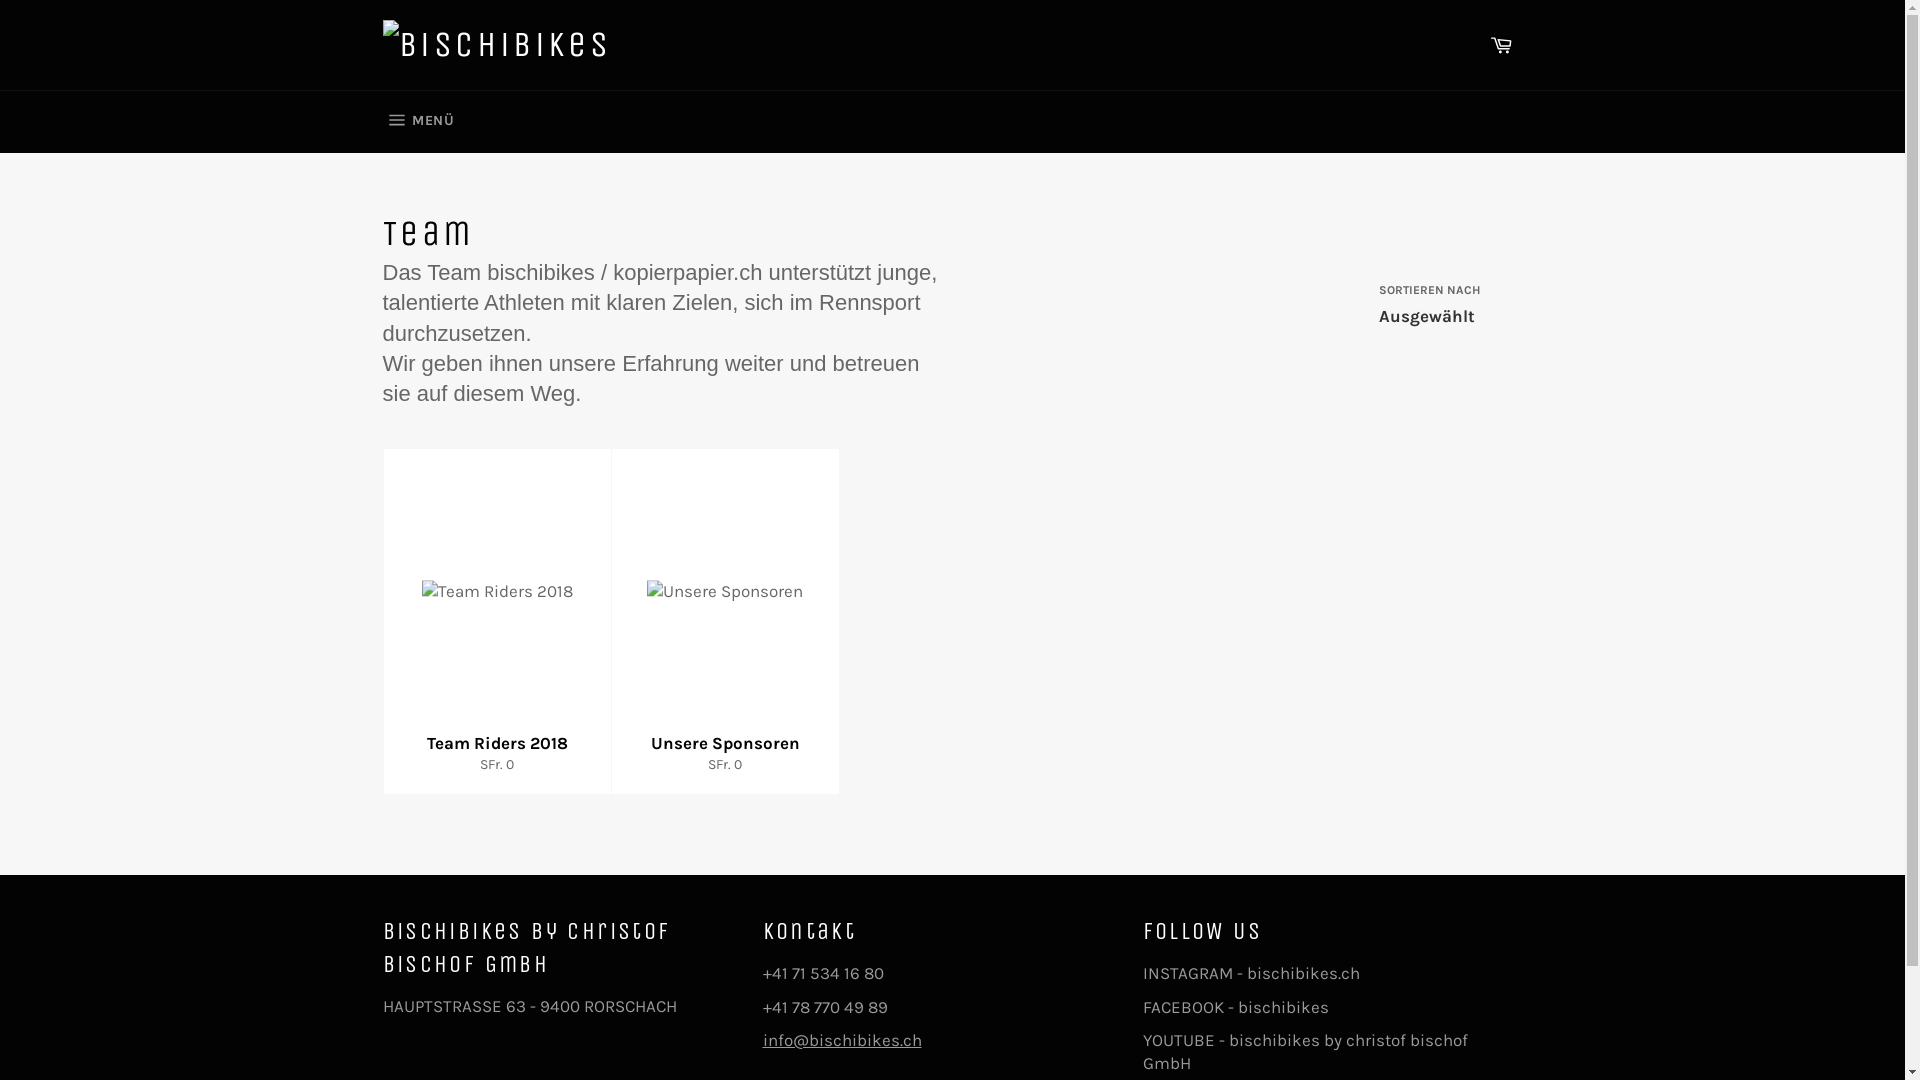 This screenshot has height=1080, width=1920. What do you see at coordinates (724, 622) in the screenshot?
I see `Unsere Sponsoren
Normaler Preis
SFr. 0` at bounding box center [724, 622].